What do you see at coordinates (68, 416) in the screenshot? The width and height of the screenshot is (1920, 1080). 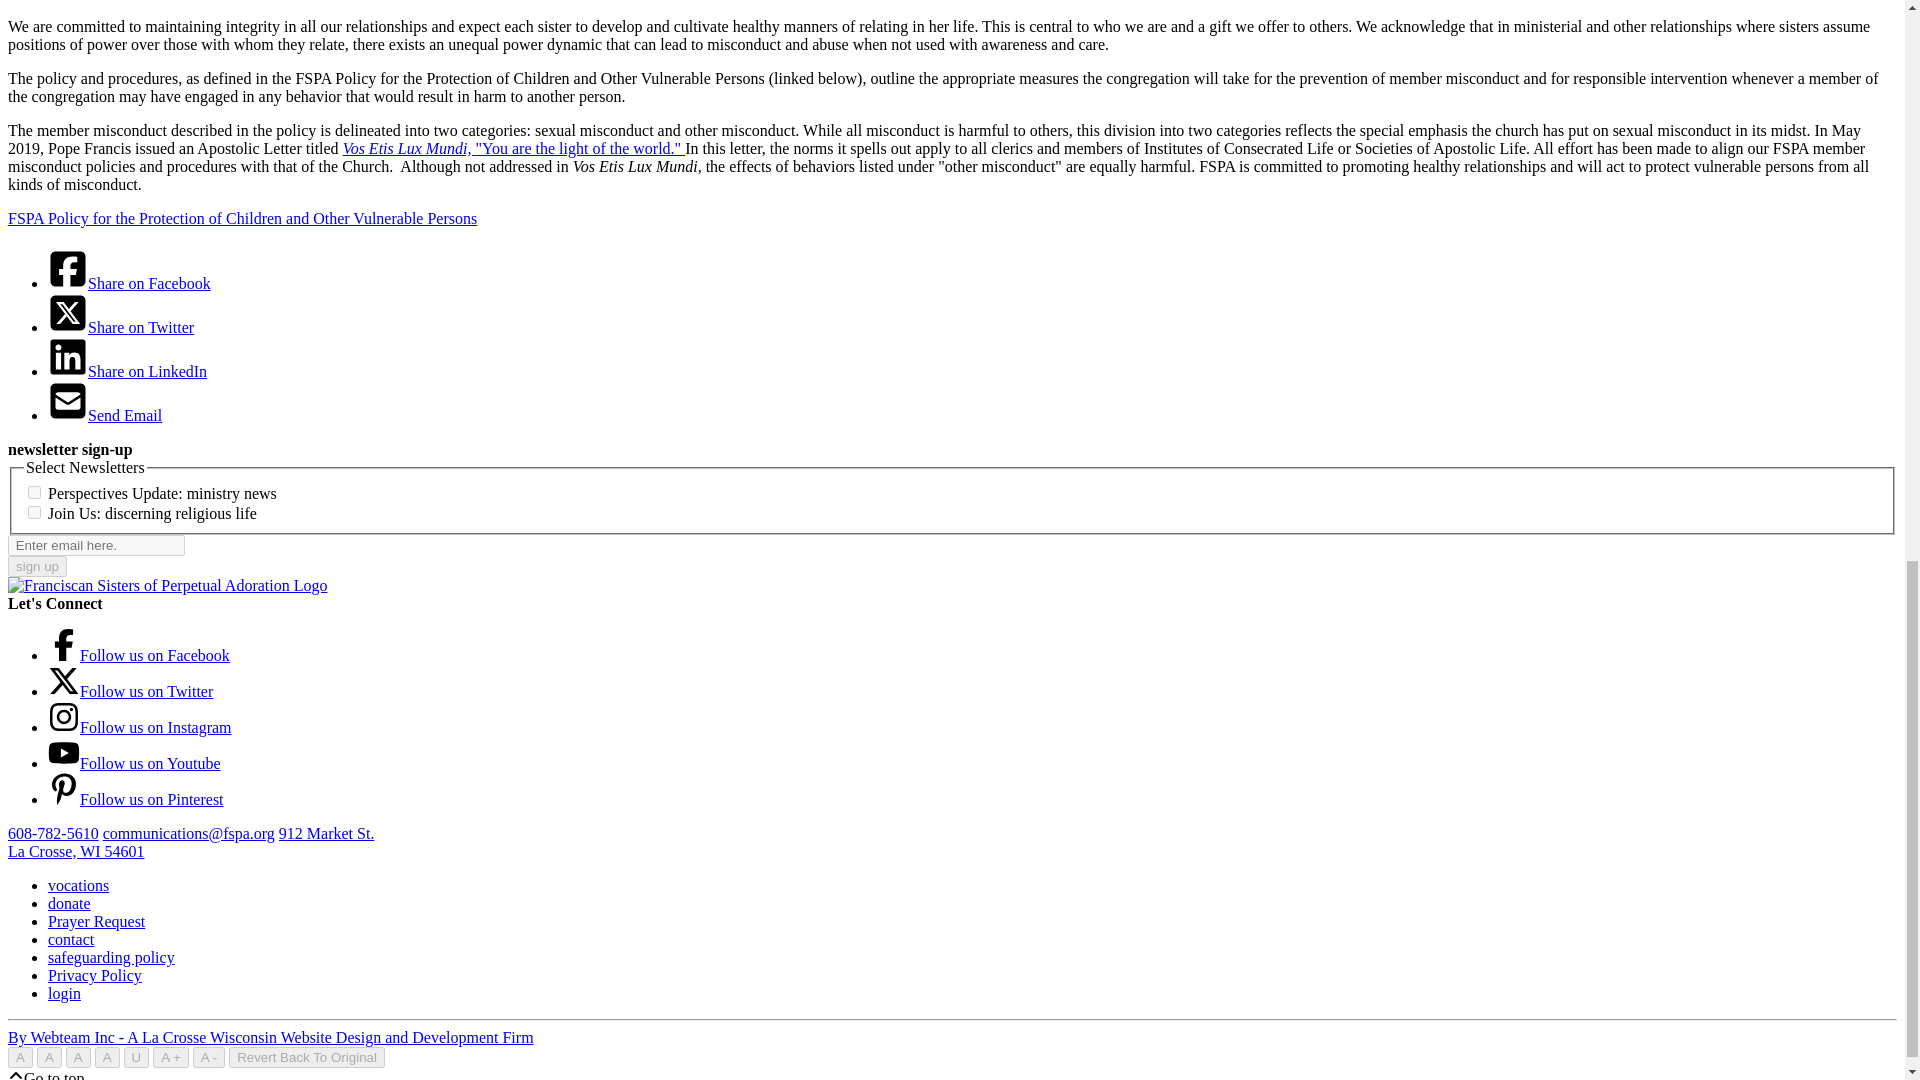 I see `Send Email` at bounding box center [68, 416].